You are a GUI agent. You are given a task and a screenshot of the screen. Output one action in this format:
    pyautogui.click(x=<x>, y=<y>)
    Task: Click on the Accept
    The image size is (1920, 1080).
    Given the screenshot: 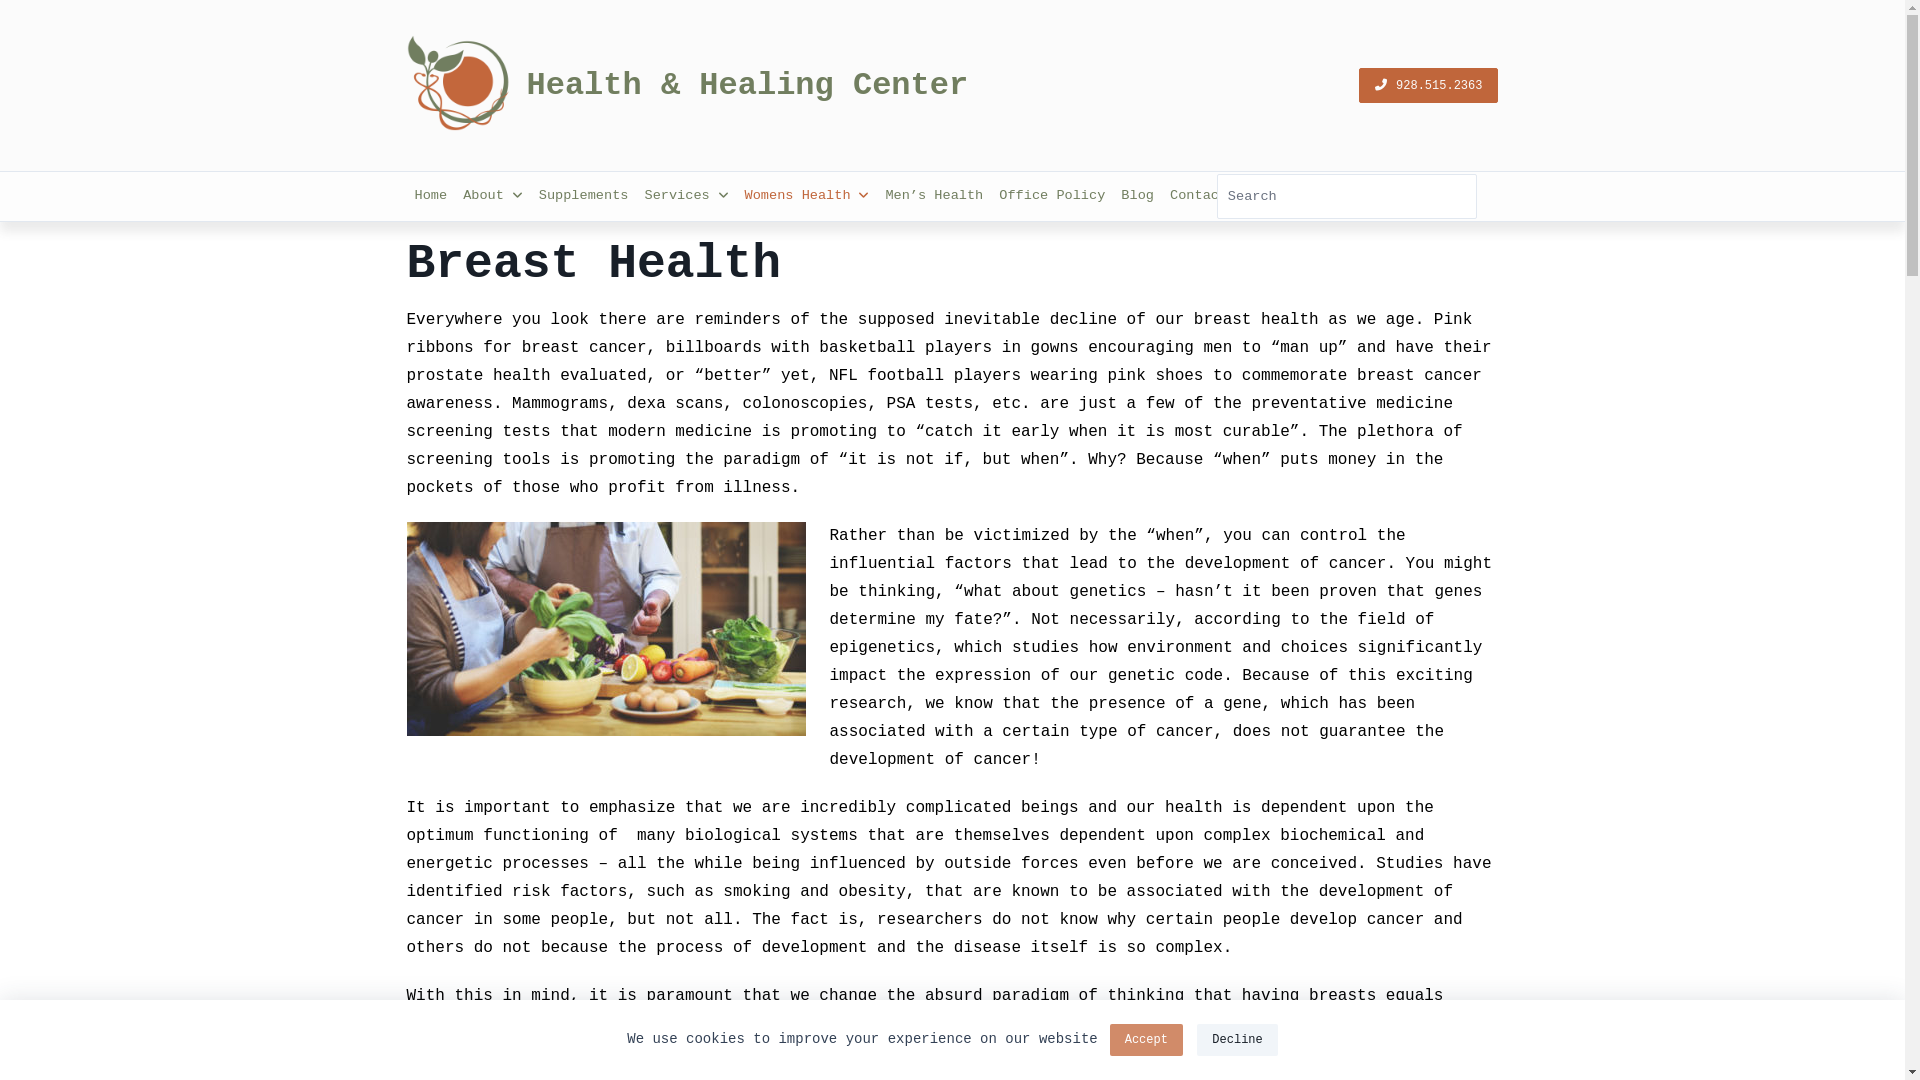 What is the action you would take?
    pyautogui.click(x=1146, y=1040)
    